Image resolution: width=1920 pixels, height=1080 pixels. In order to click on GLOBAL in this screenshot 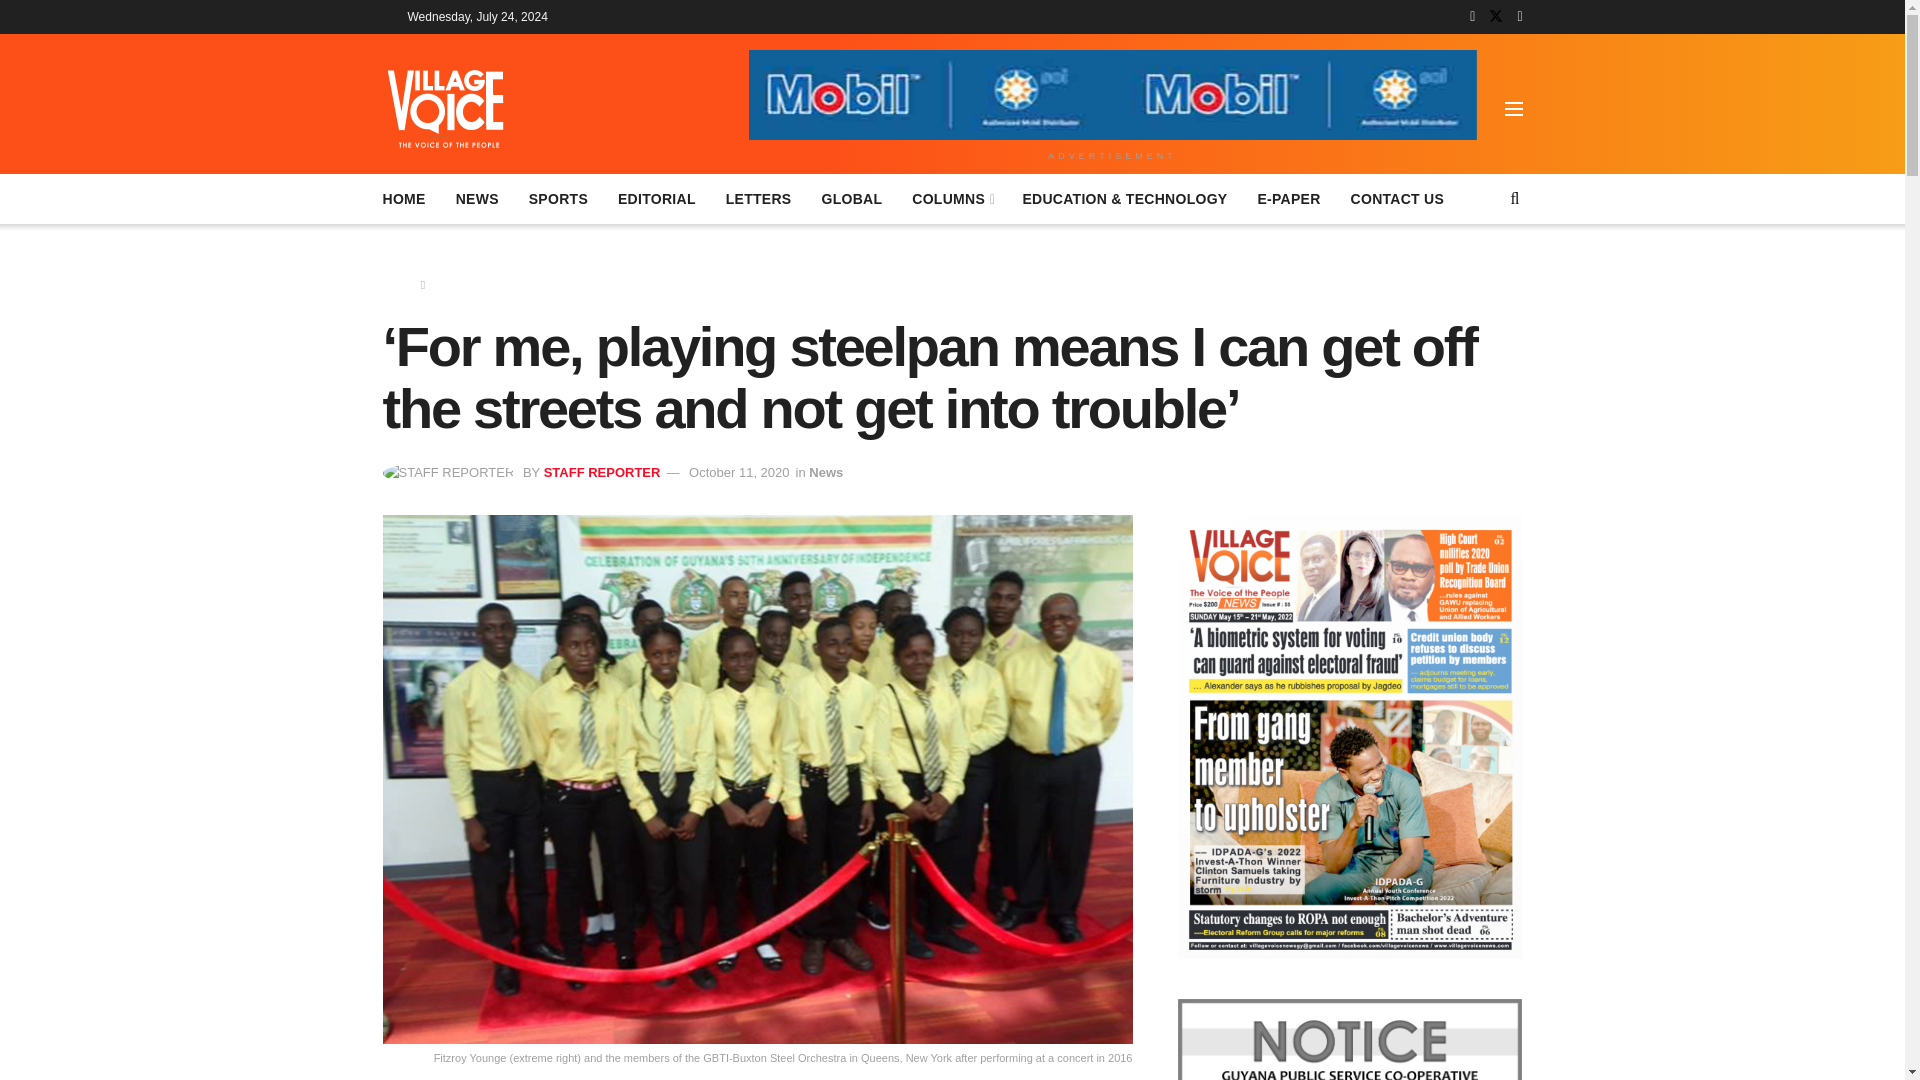, I will do `click(851, 198)`.